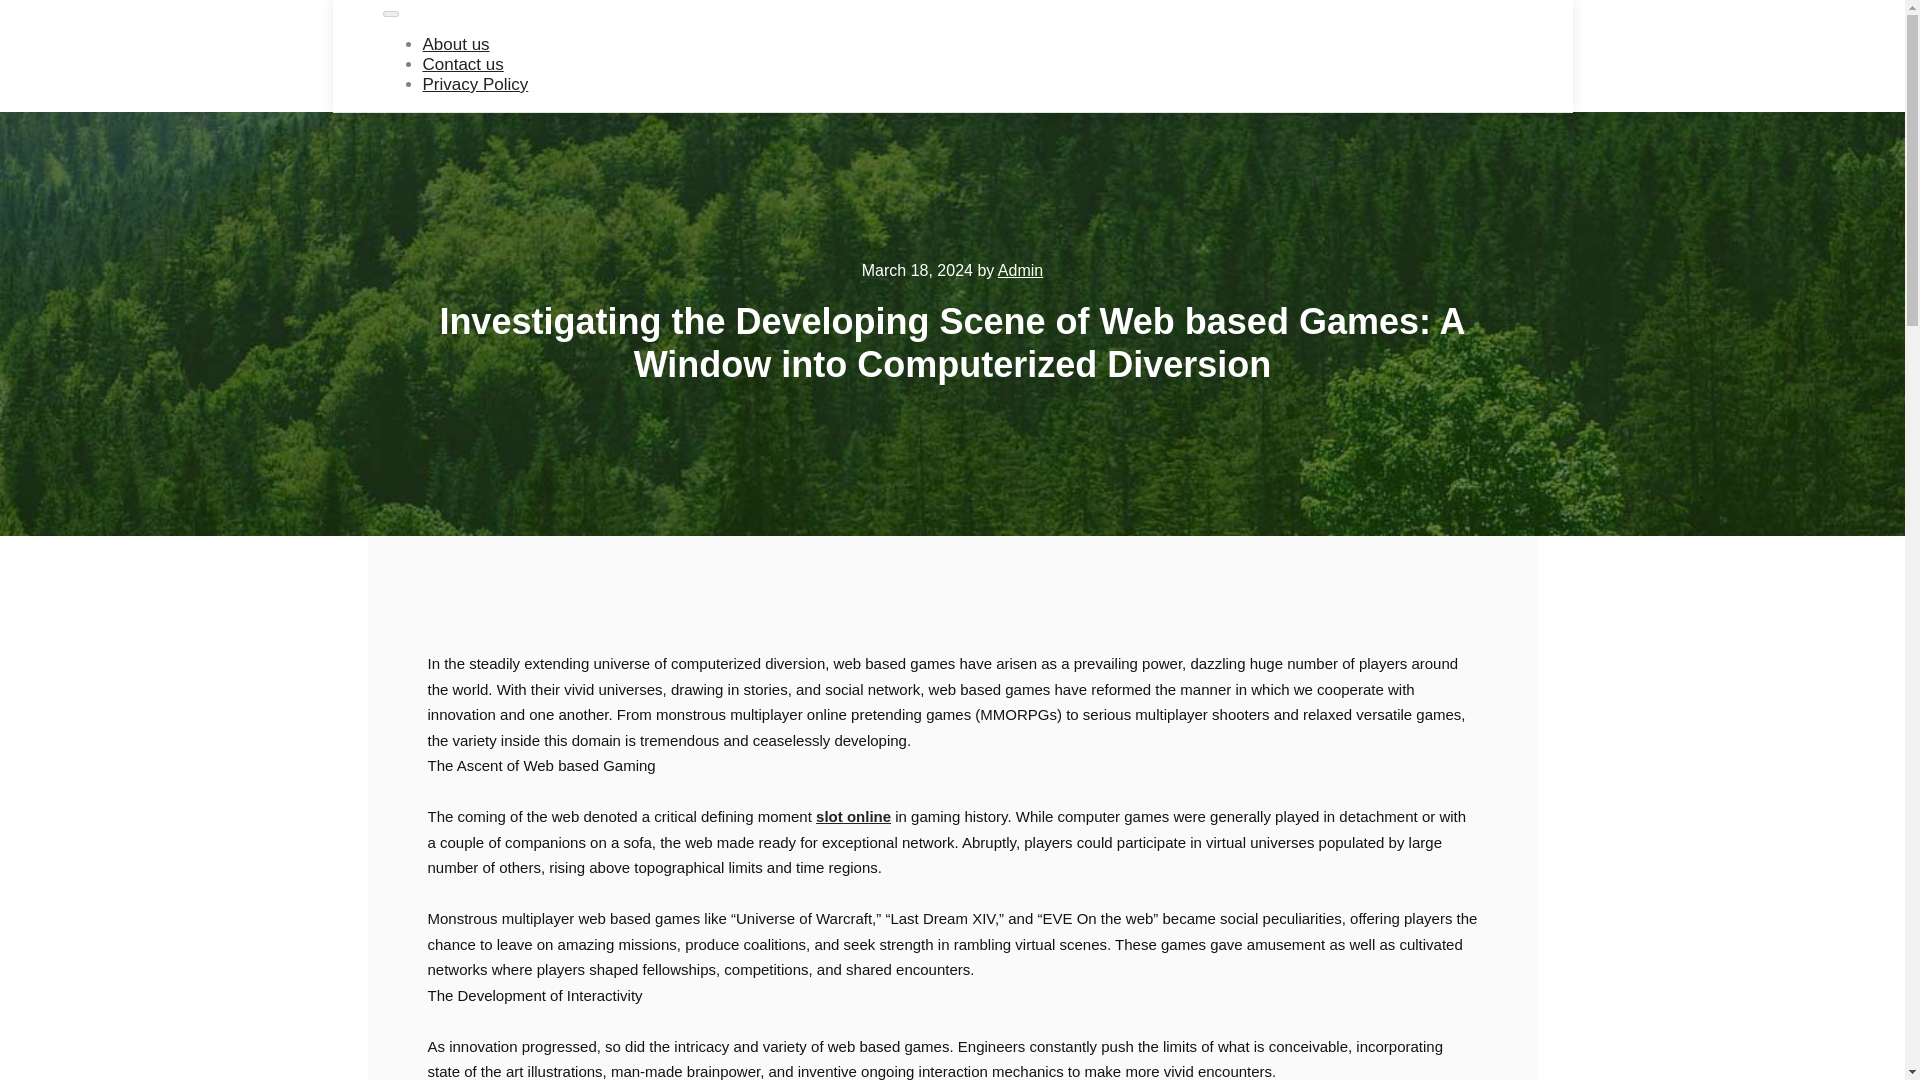 The width and height of the screenshot is (1920, 1080). Describe the element at coordinates (475, 84) in the screenshot. I see `Privacy Policy` at that location.